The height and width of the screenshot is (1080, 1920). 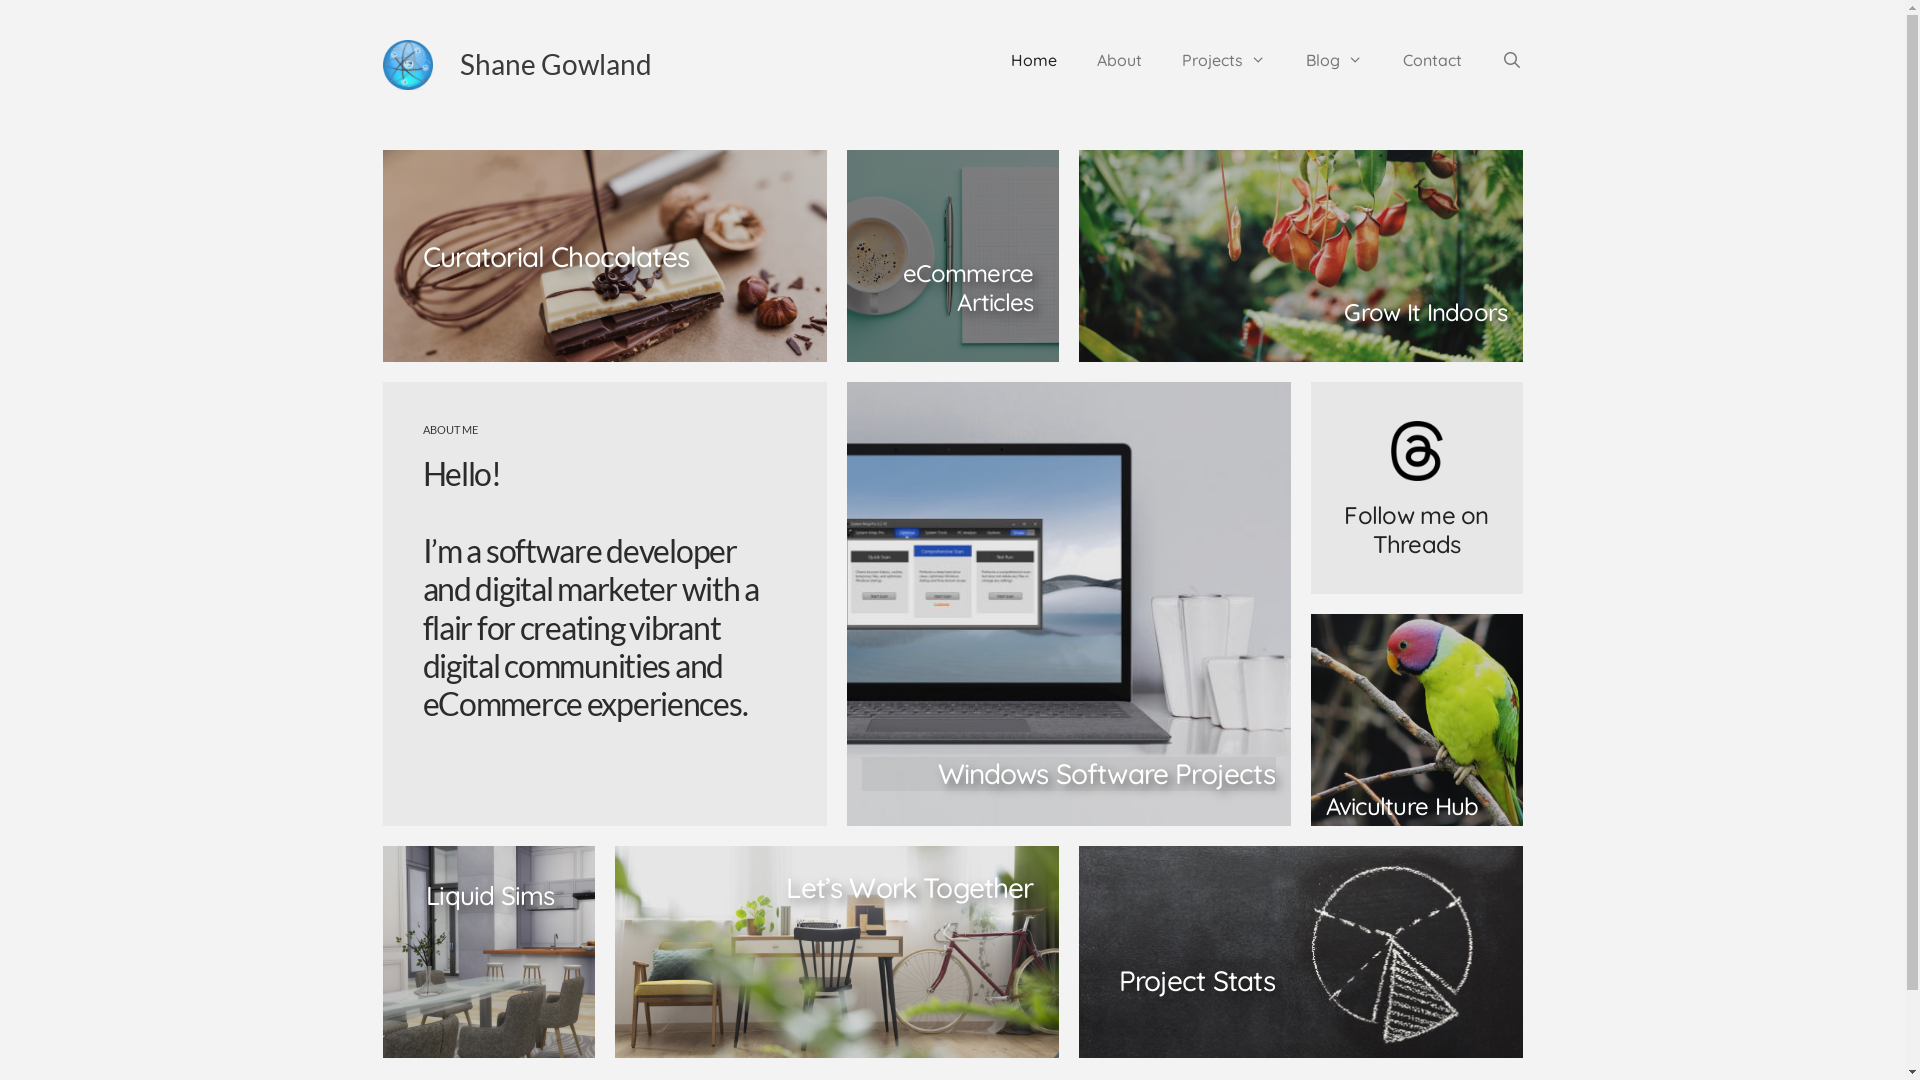 What do you see at coordinates (1224, 60) in the screenshot?
I see `Projects` at bounding box center [1224, 60].